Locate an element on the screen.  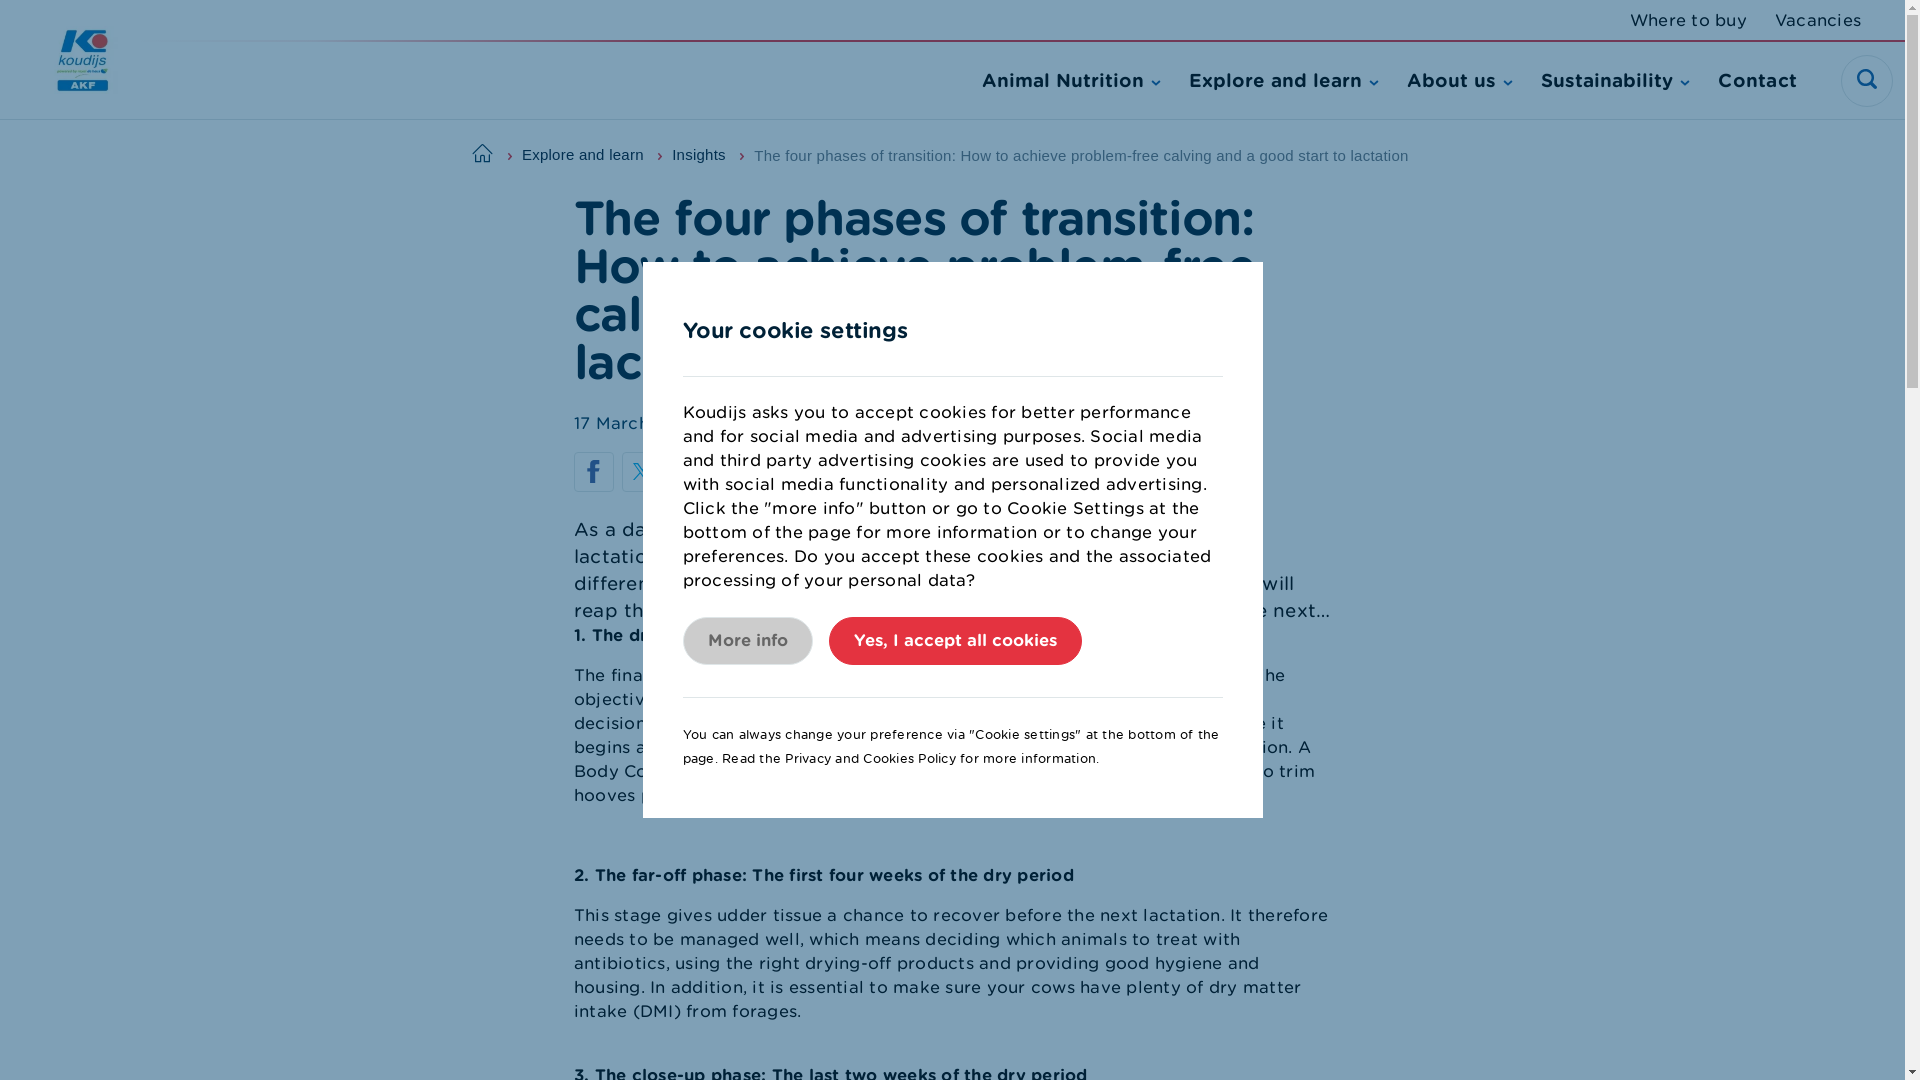
About us is located at coordinates (1460, 80).